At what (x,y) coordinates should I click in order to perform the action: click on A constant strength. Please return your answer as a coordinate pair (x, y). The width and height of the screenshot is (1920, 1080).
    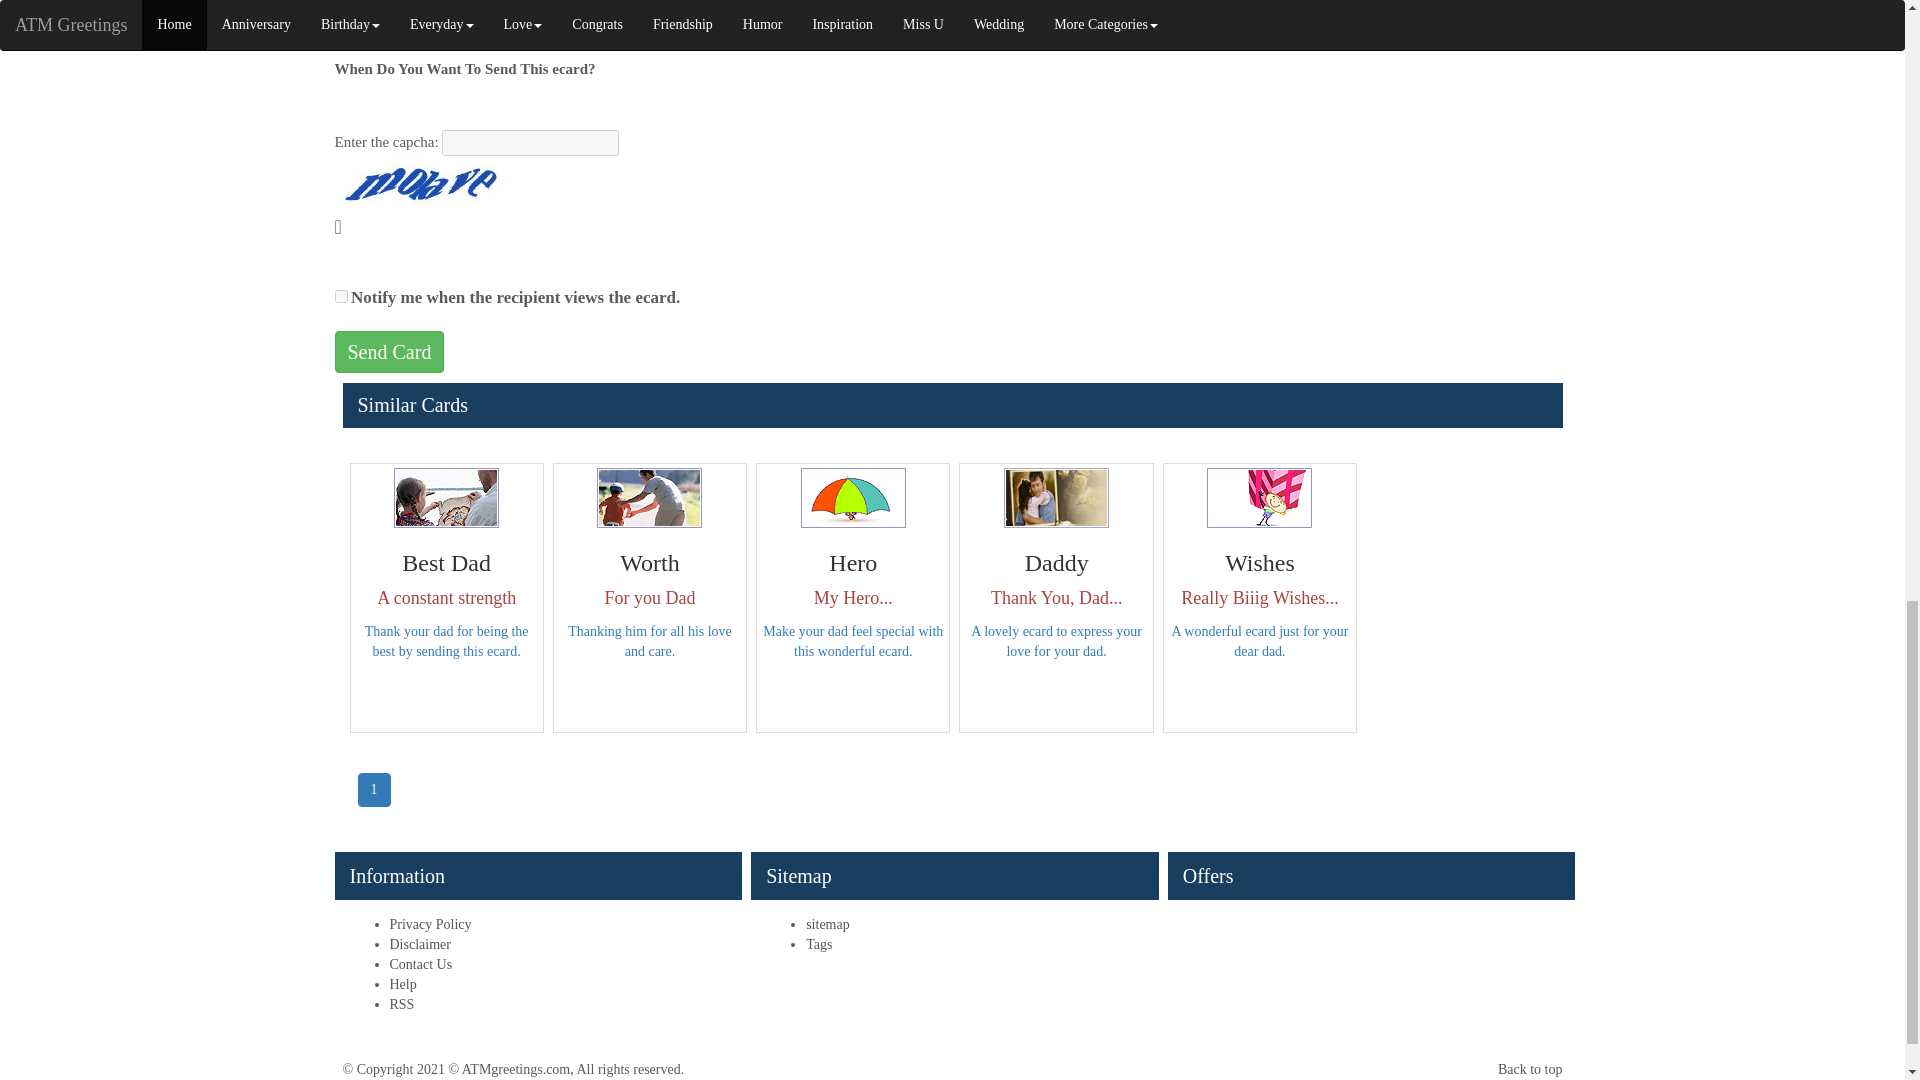
    Looking at the image, I should click on (446, 498).